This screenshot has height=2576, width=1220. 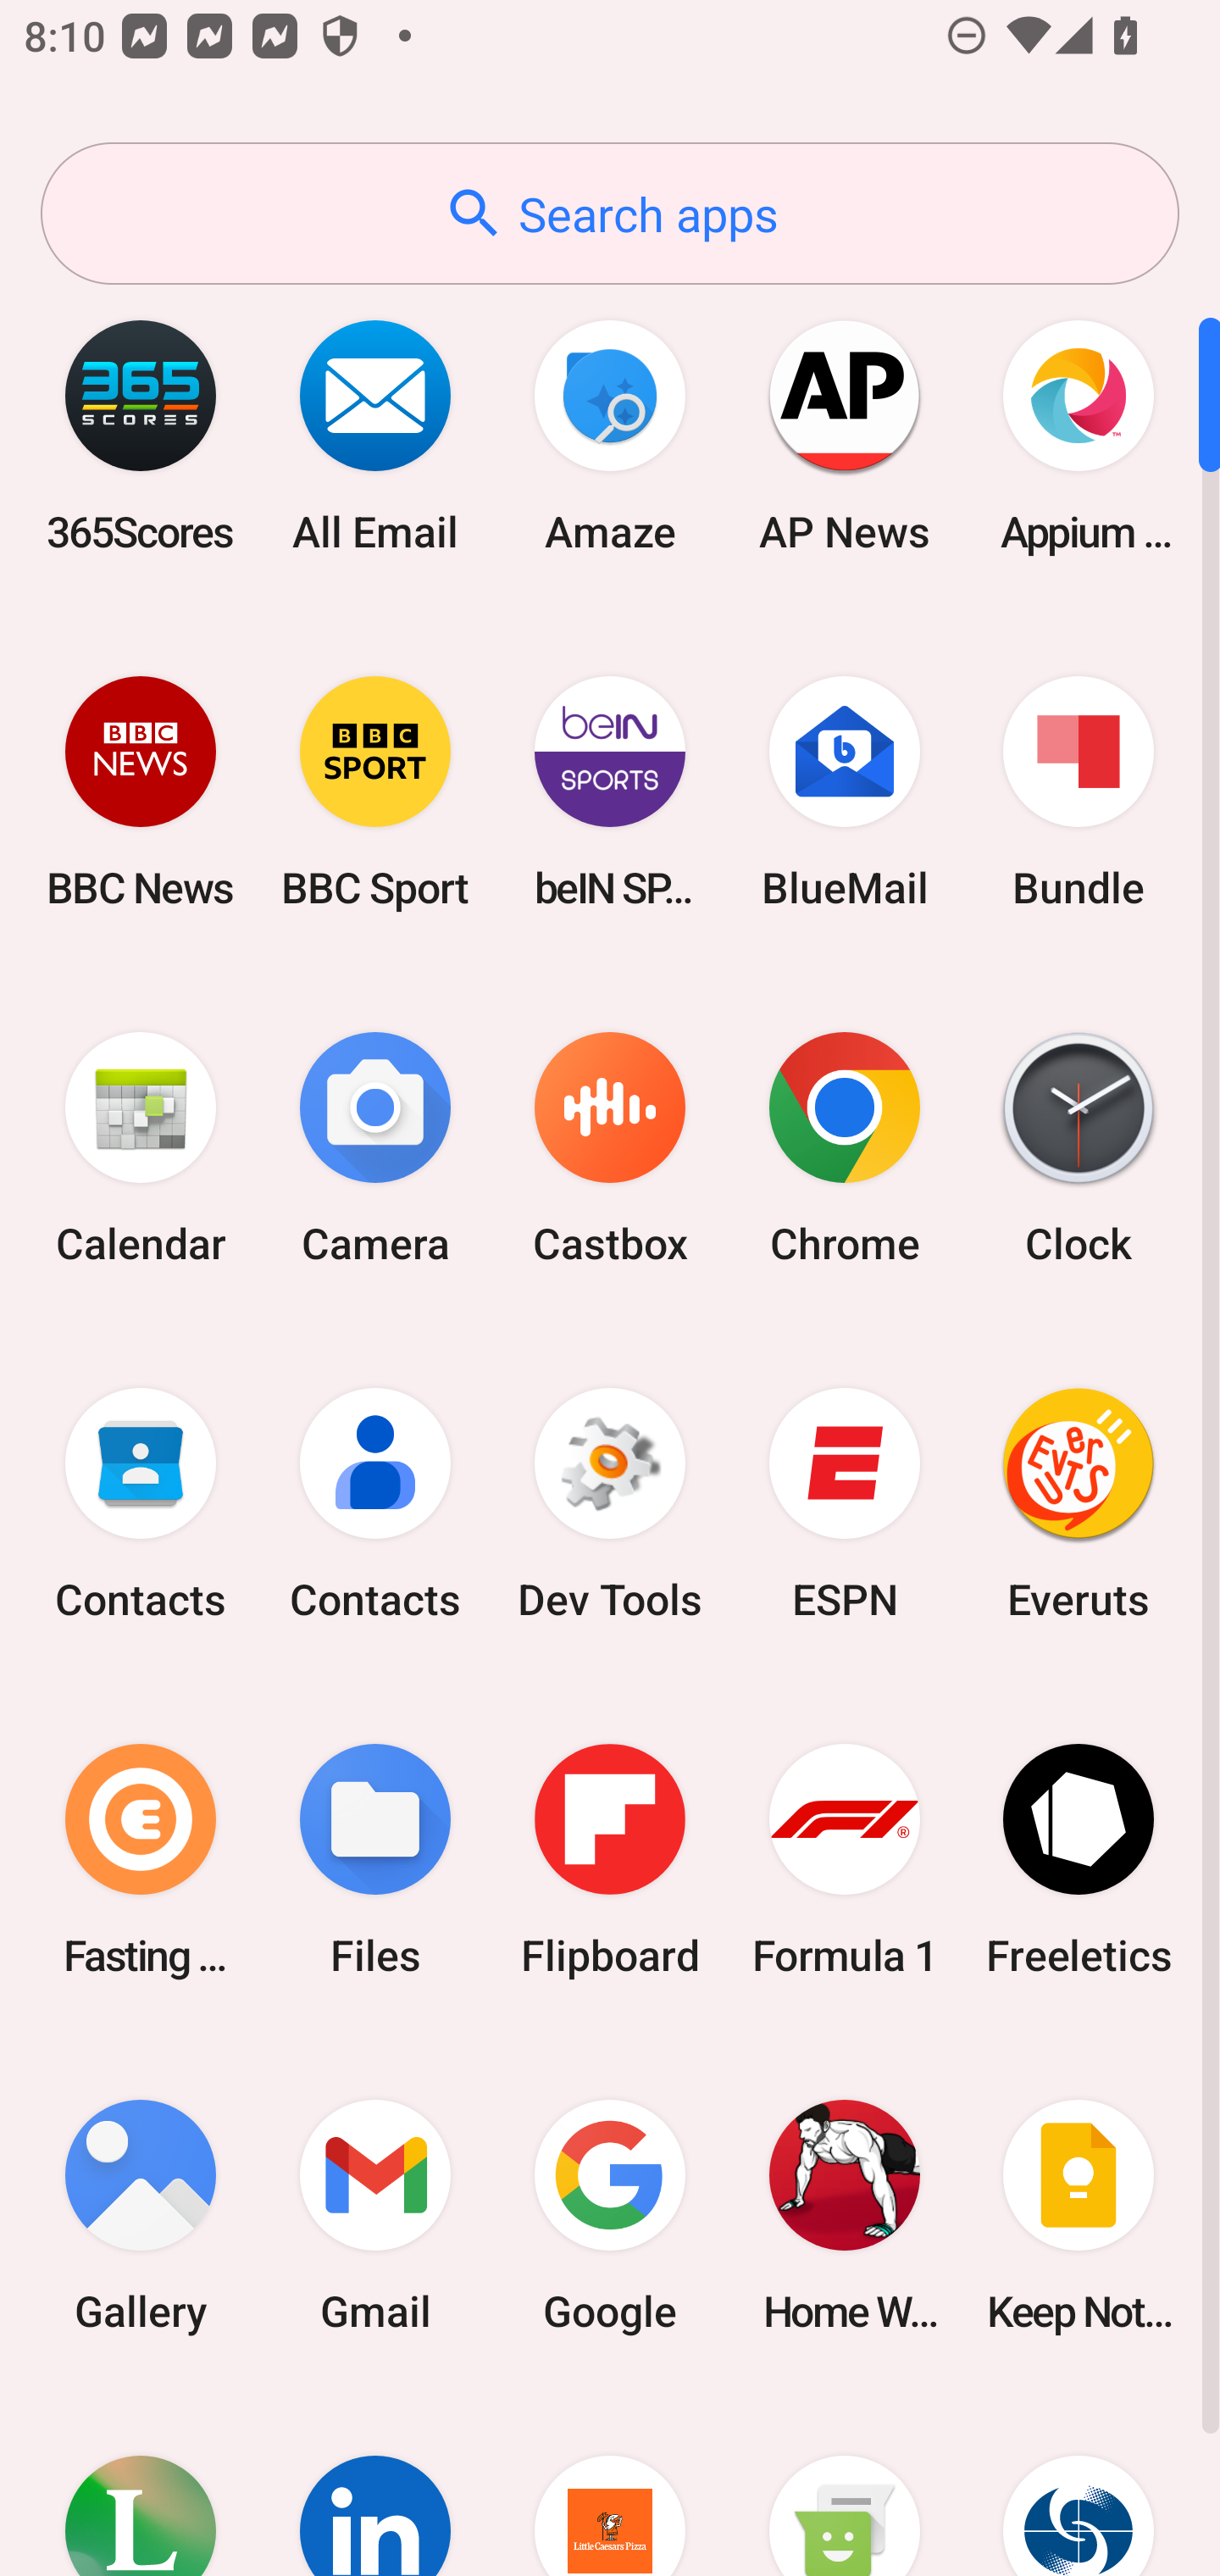 I want to click on Flipboard, so click(x=610, y=1859).